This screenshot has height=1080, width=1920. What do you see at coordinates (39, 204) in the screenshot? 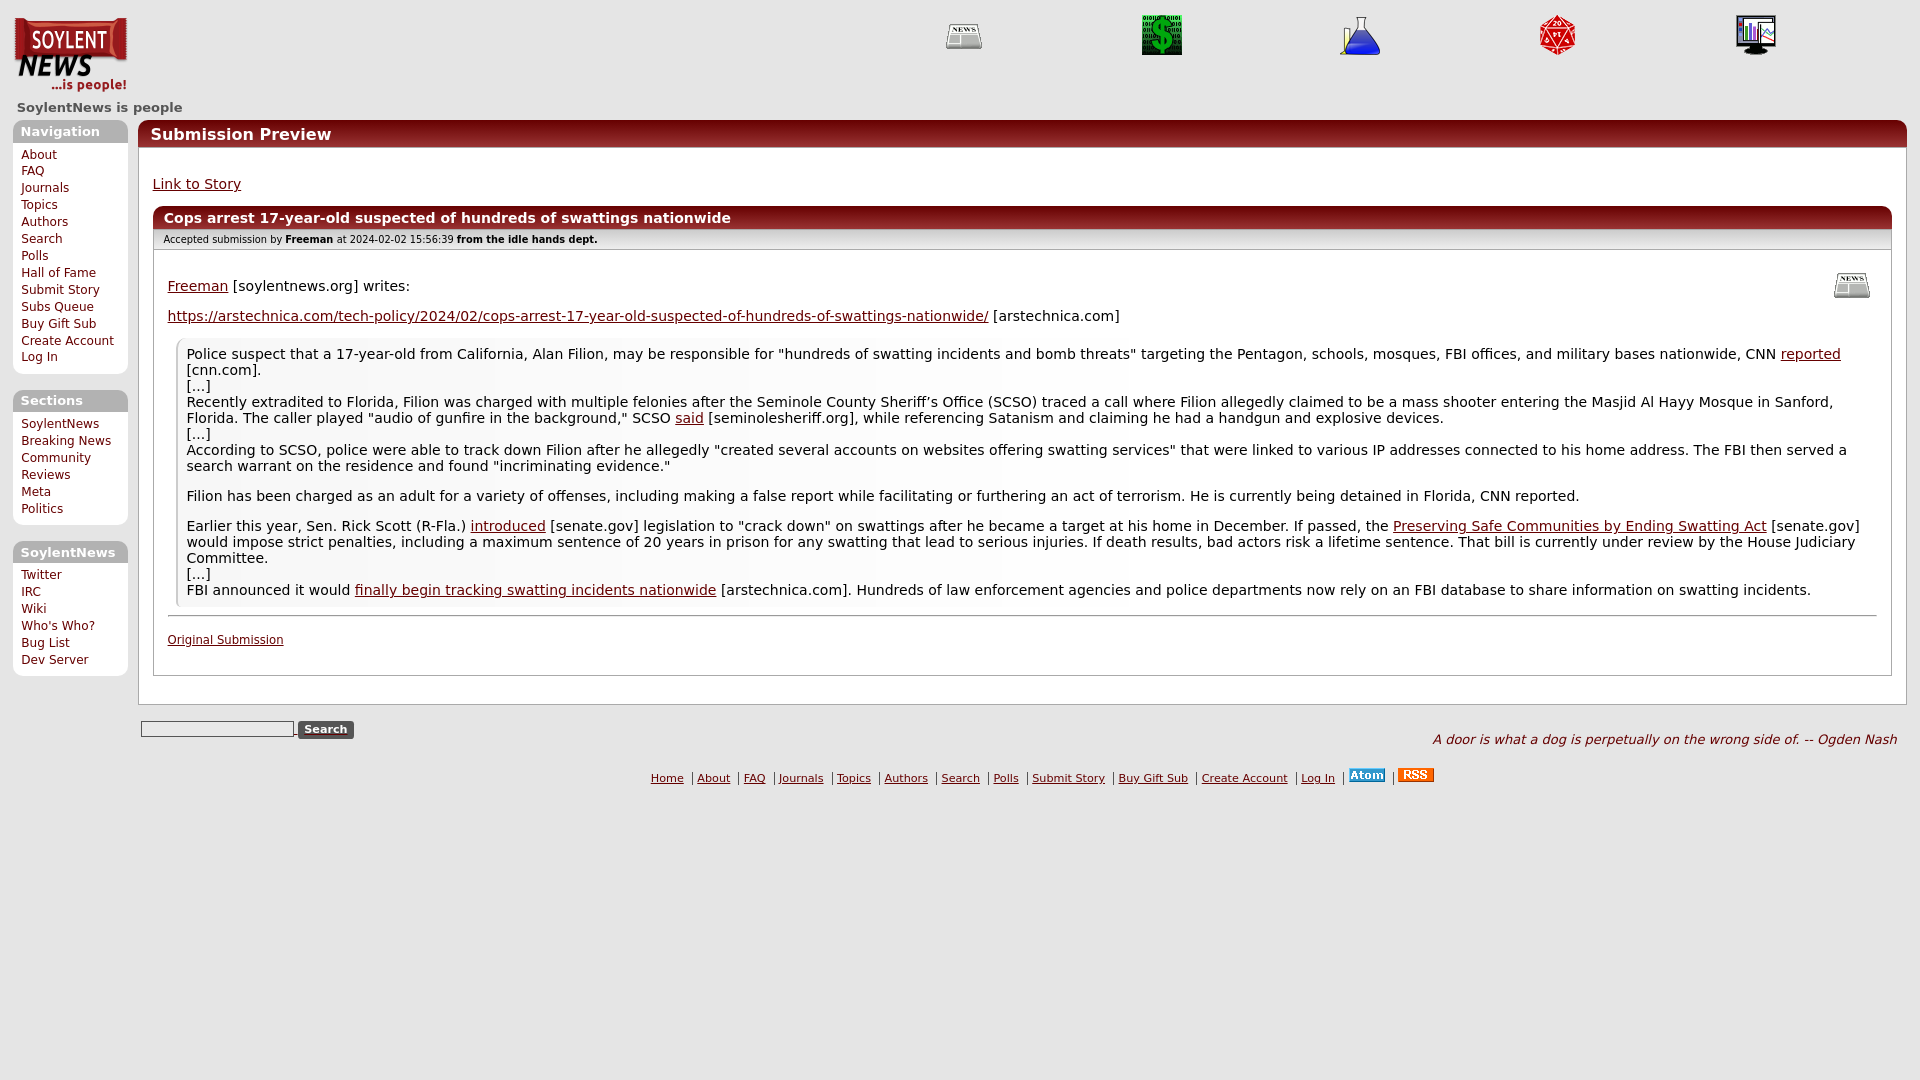
I see `Topics` at bounding box center [39, 204].